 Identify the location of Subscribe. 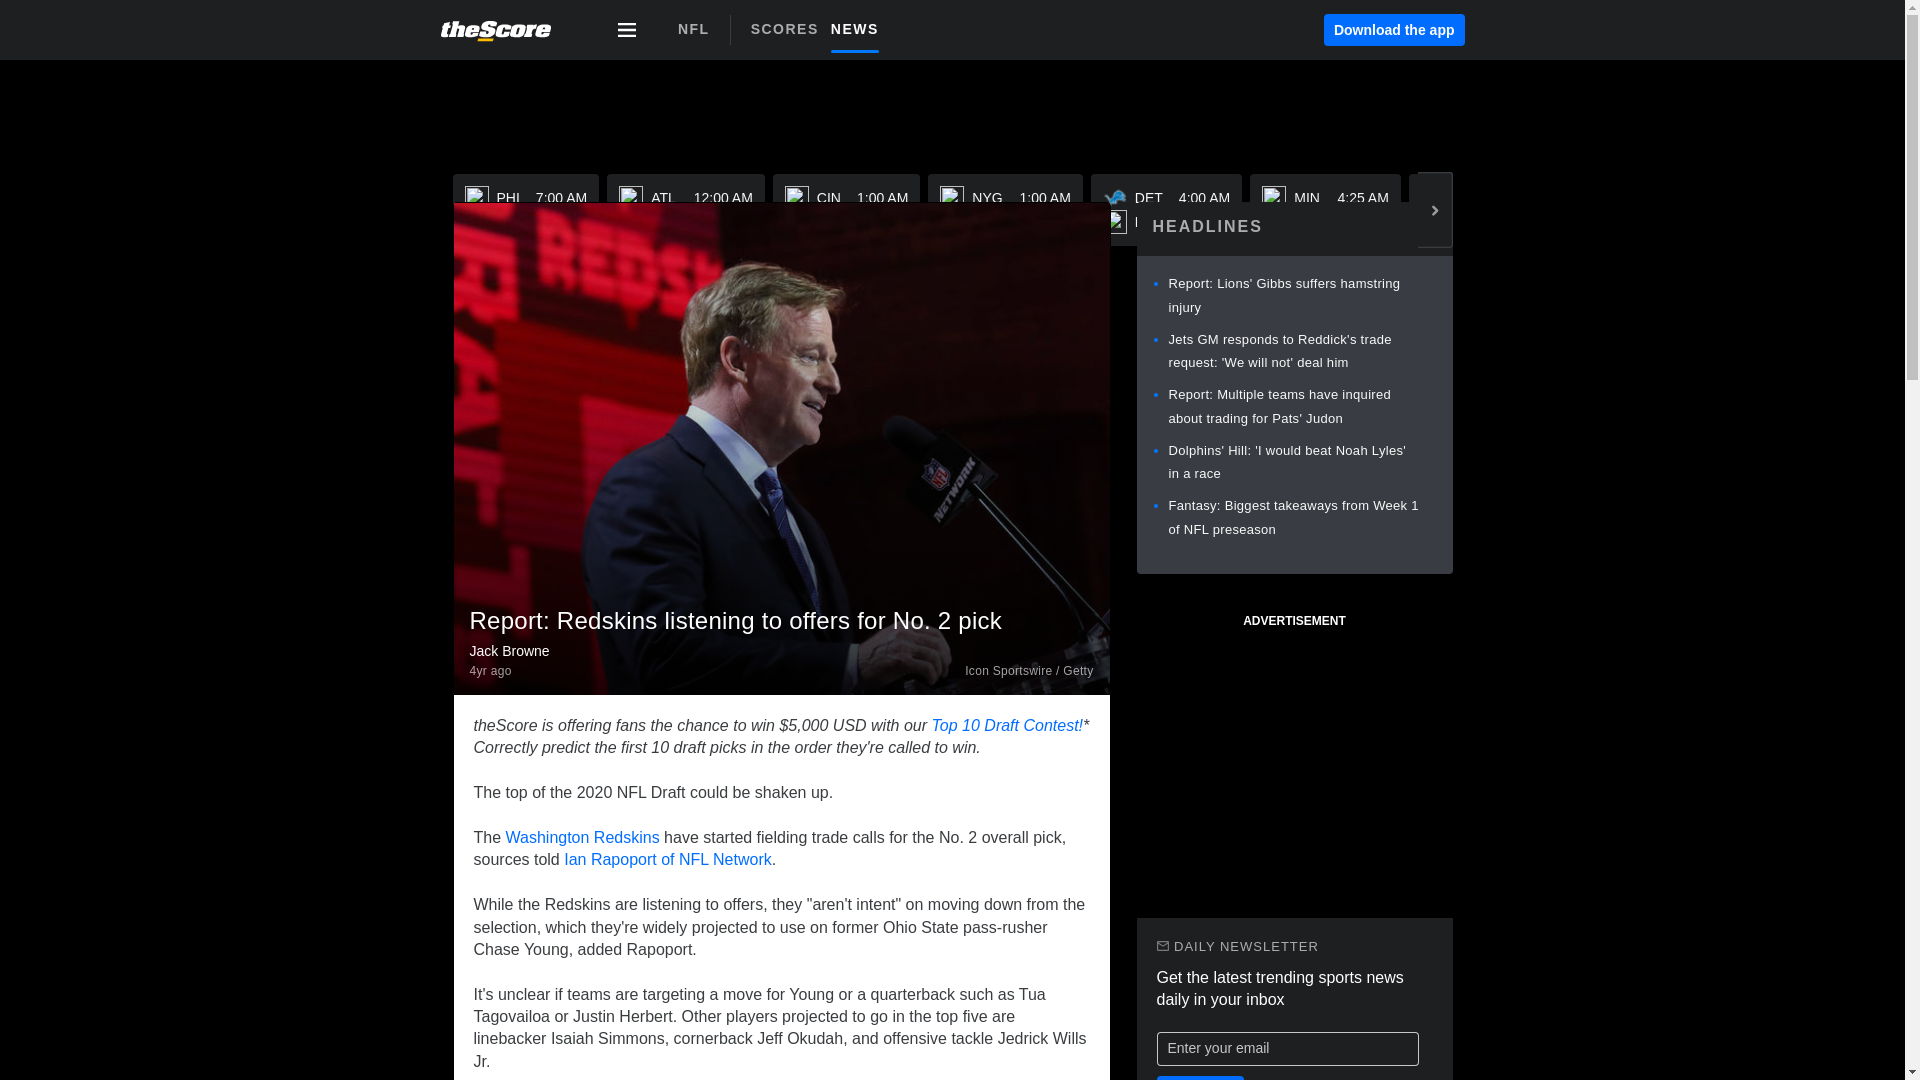
(1292, 516).